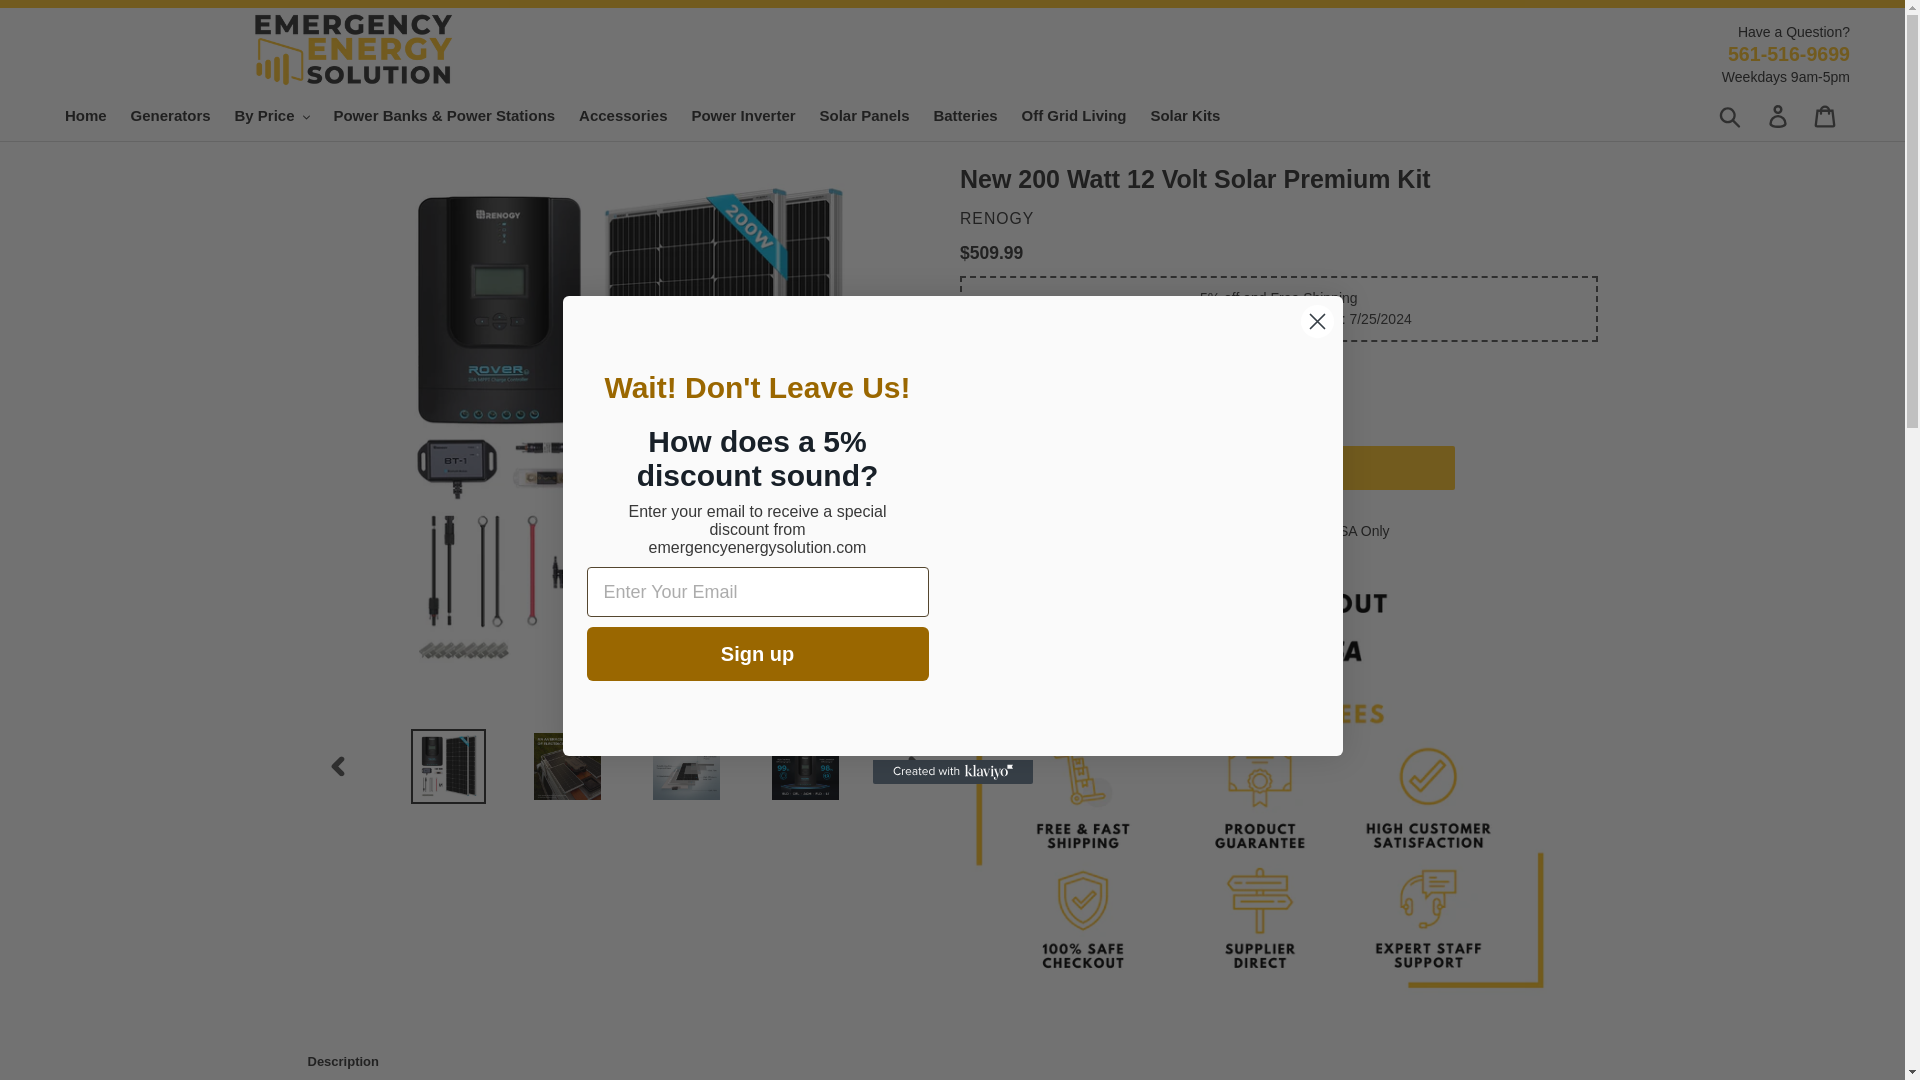 The height and width of the screenshot is (1080, 1920). What do you see at coordinates (1185, 116) in the screenshot?
I see `Solar Kits` at bounding box center [1185, 116].